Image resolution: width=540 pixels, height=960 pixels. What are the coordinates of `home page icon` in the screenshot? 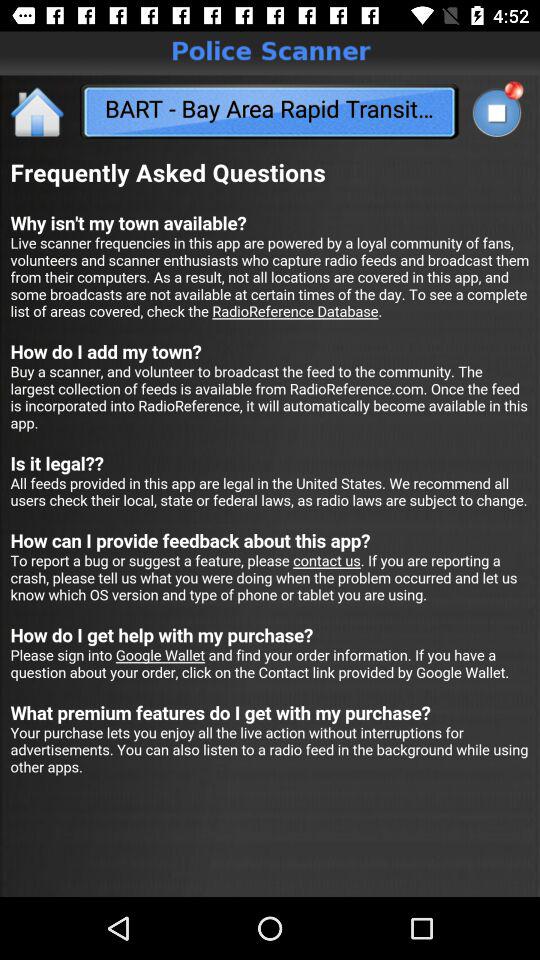 It's located at (38, 112).